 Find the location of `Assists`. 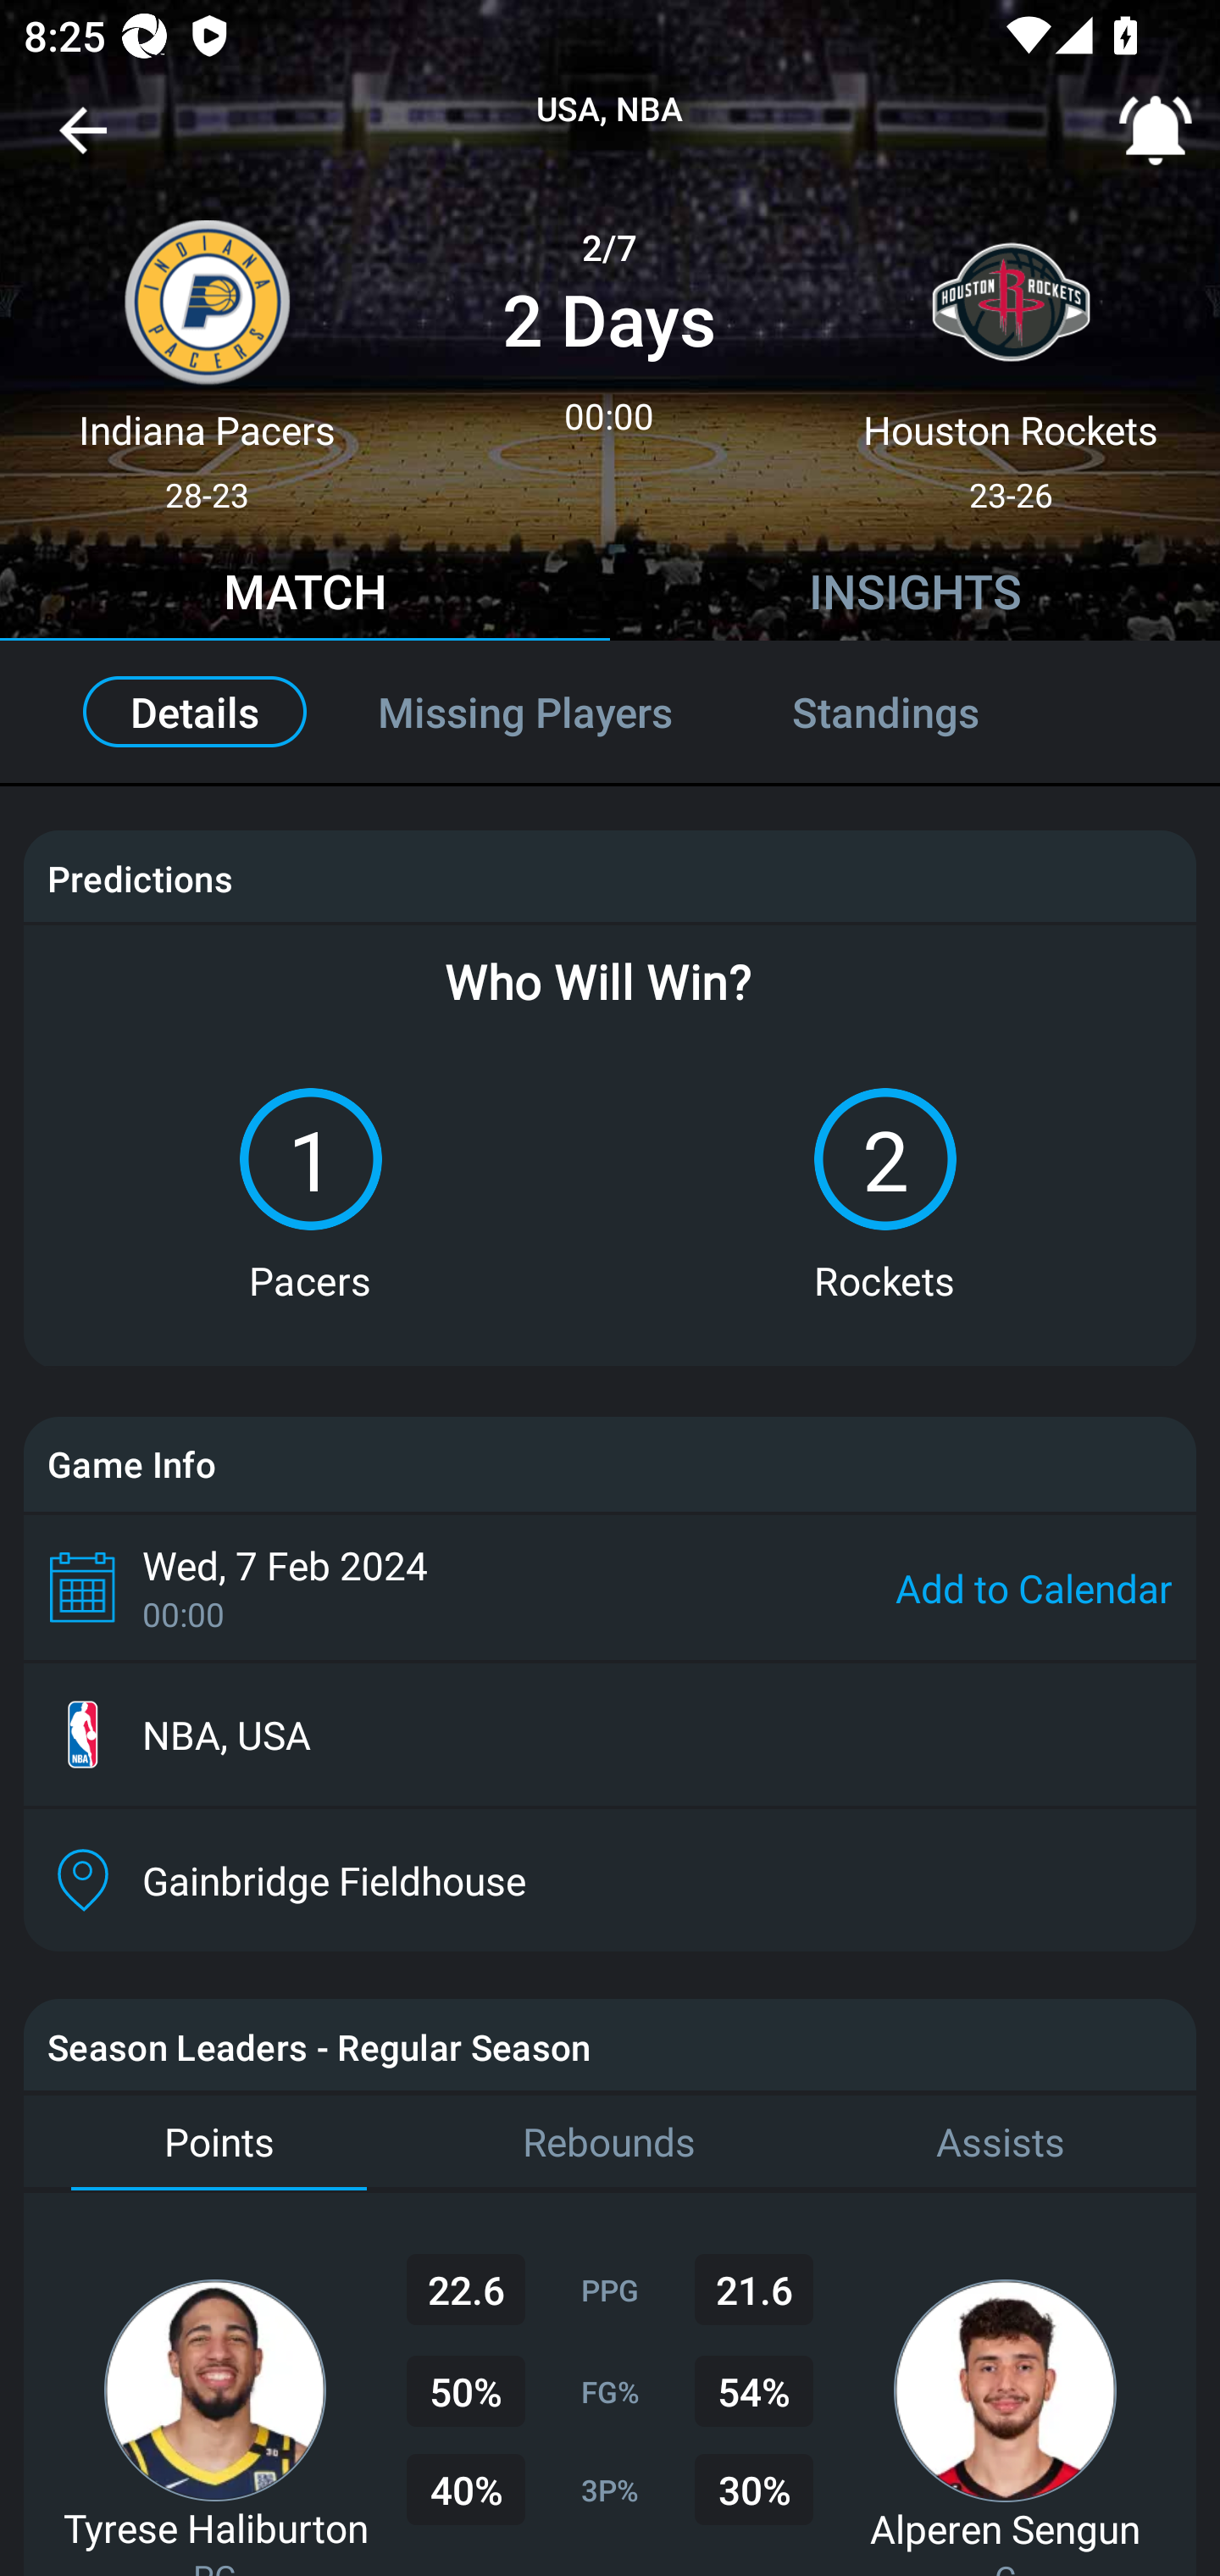

Assists is located at coordinates (1001, 2142).